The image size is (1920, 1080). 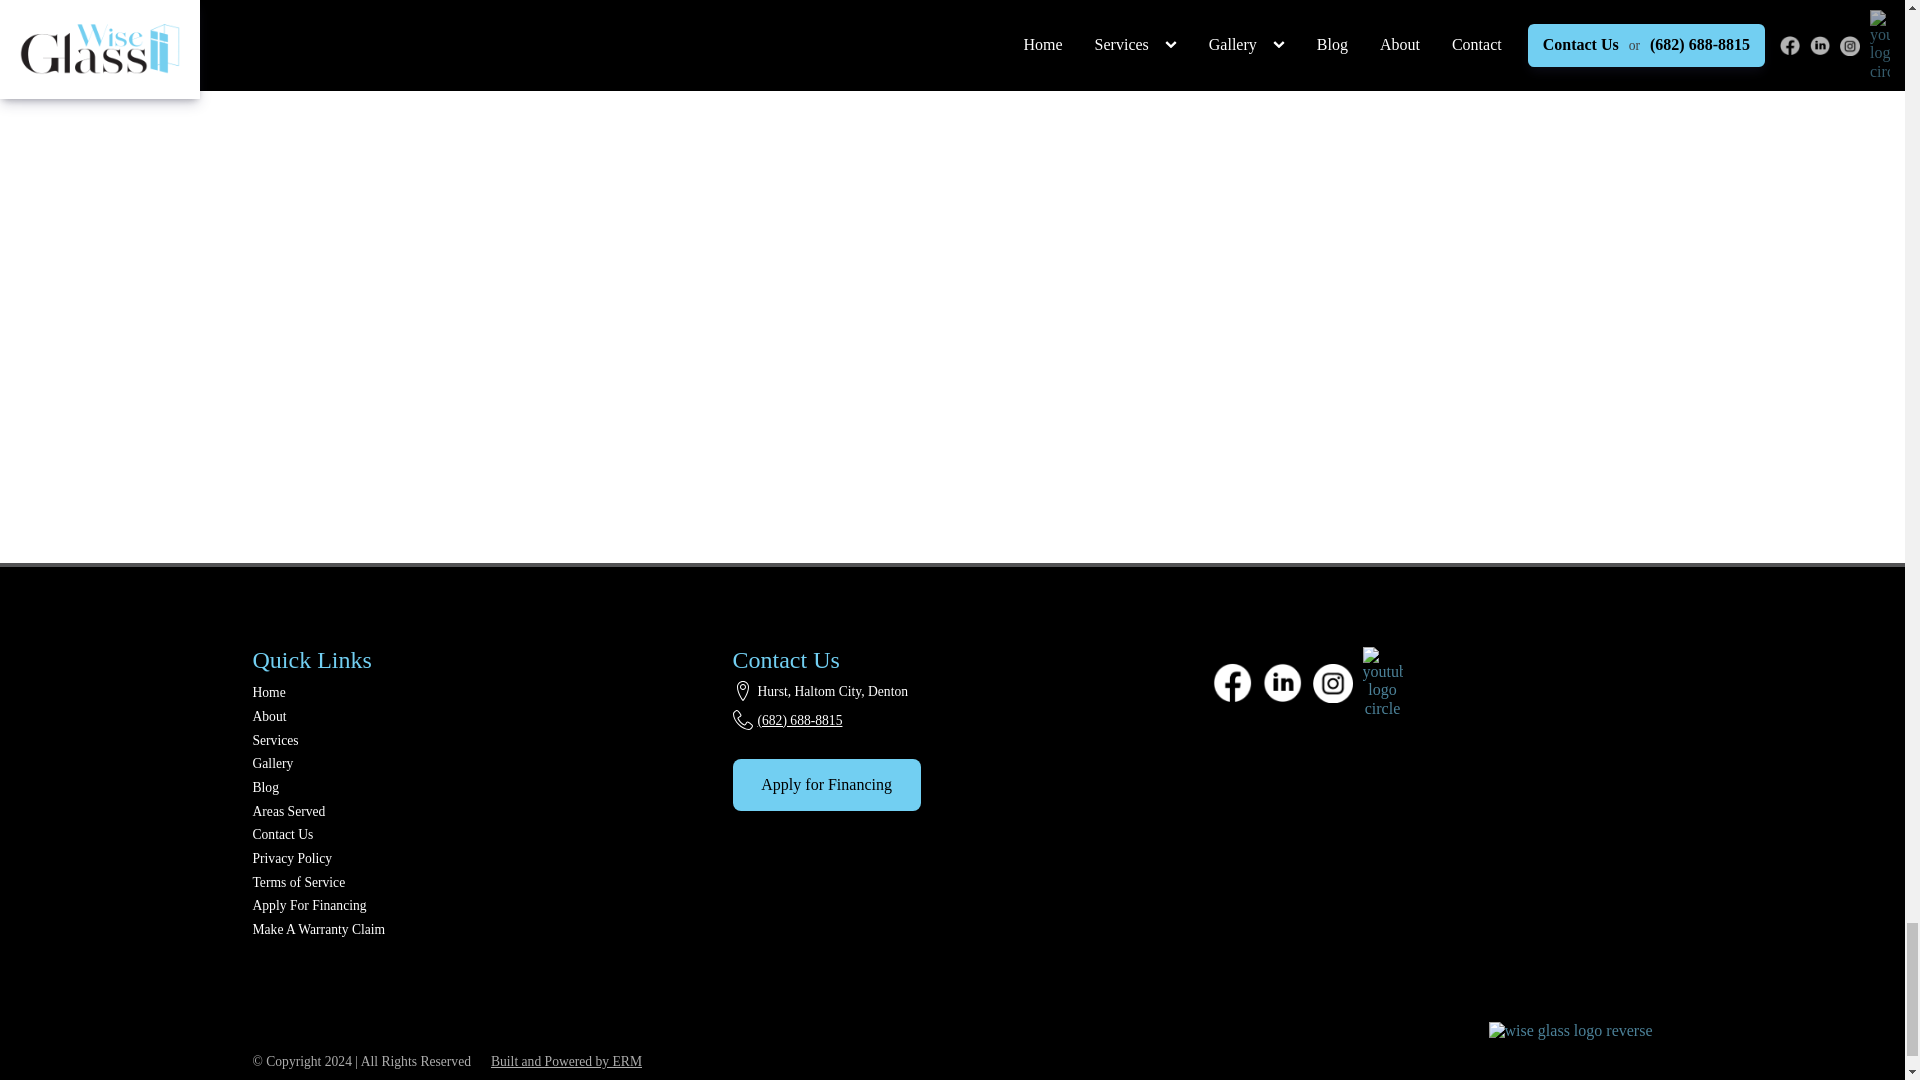 I want to click on Privacy Policy, so click(x=318, y=858).